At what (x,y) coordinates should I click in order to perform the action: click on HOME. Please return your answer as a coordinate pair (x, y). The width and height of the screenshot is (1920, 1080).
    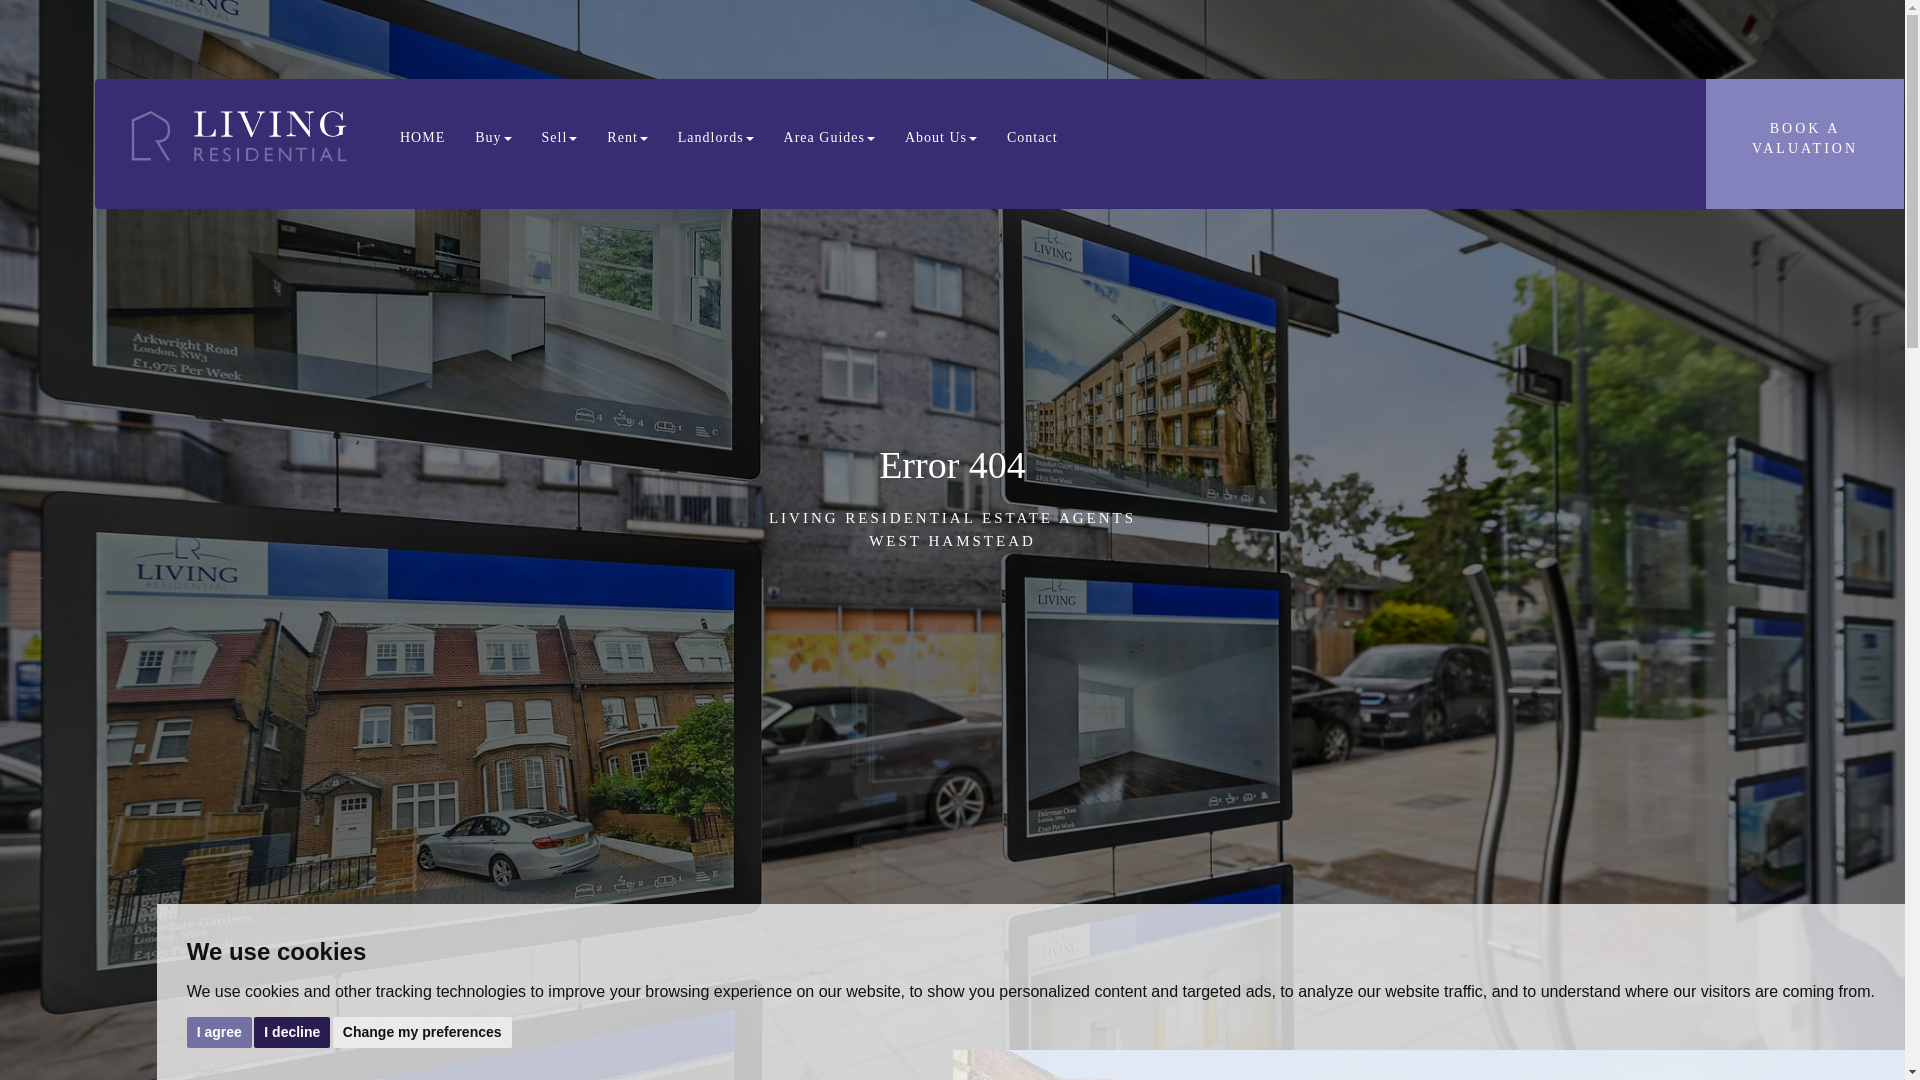
    Looking at the image, I should click on (1032, 138).